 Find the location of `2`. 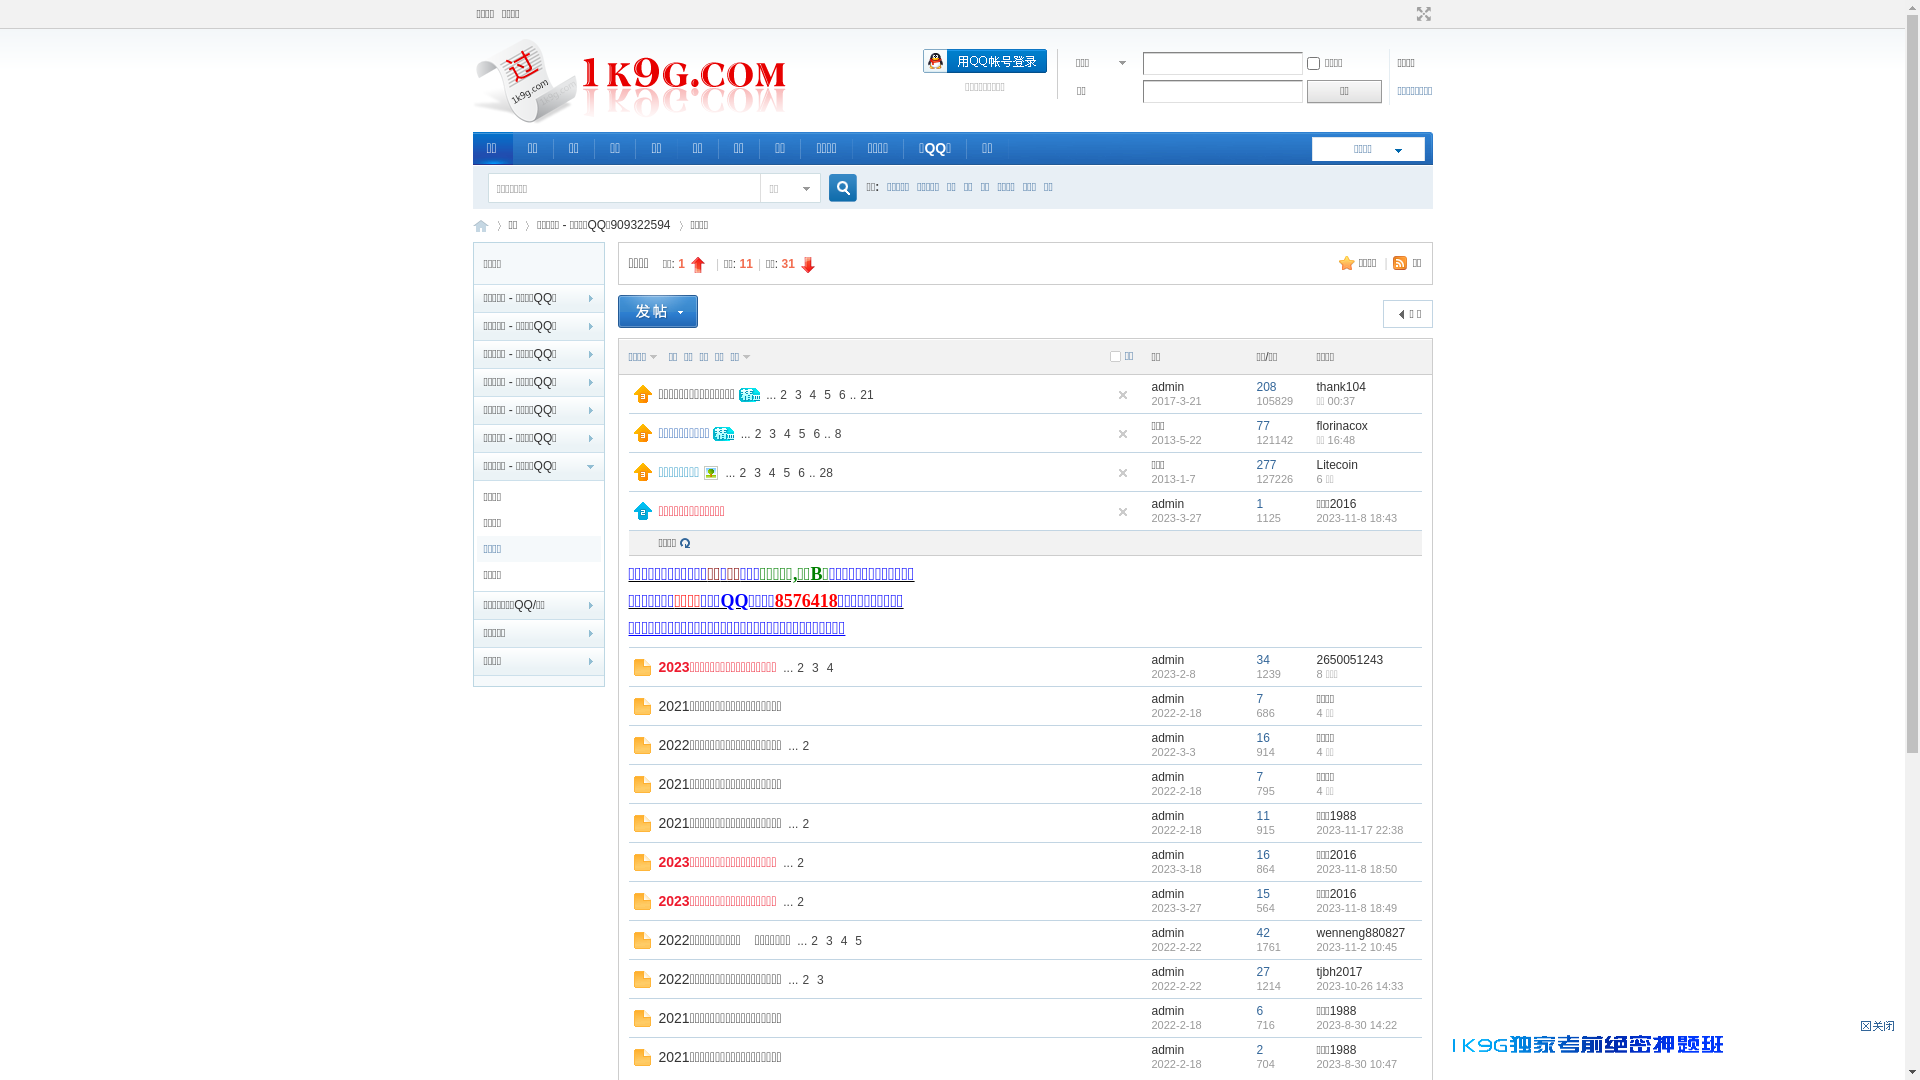

2 is located at coordinates (806, 745).